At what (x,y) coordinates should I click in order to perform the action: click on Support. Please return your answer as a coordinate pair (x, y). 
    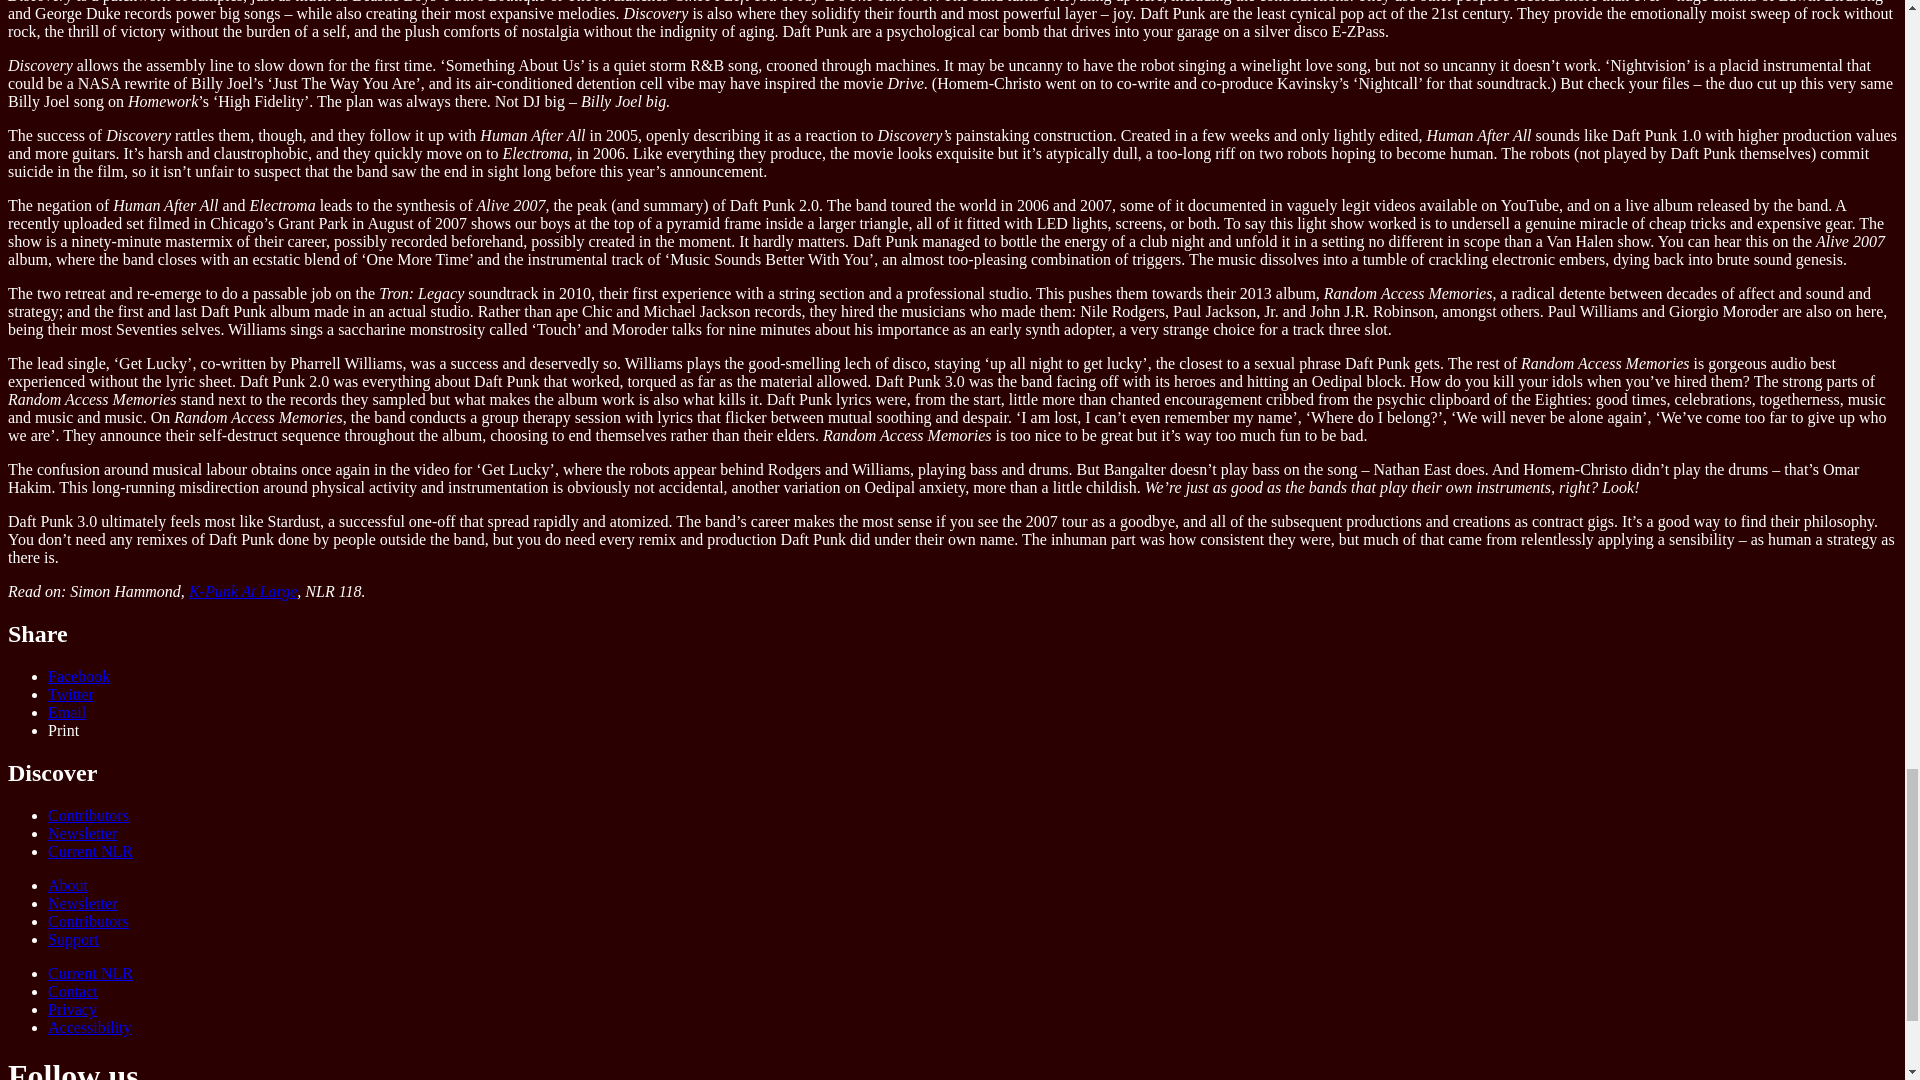
    Looking at the image, I should click on (74, 939).